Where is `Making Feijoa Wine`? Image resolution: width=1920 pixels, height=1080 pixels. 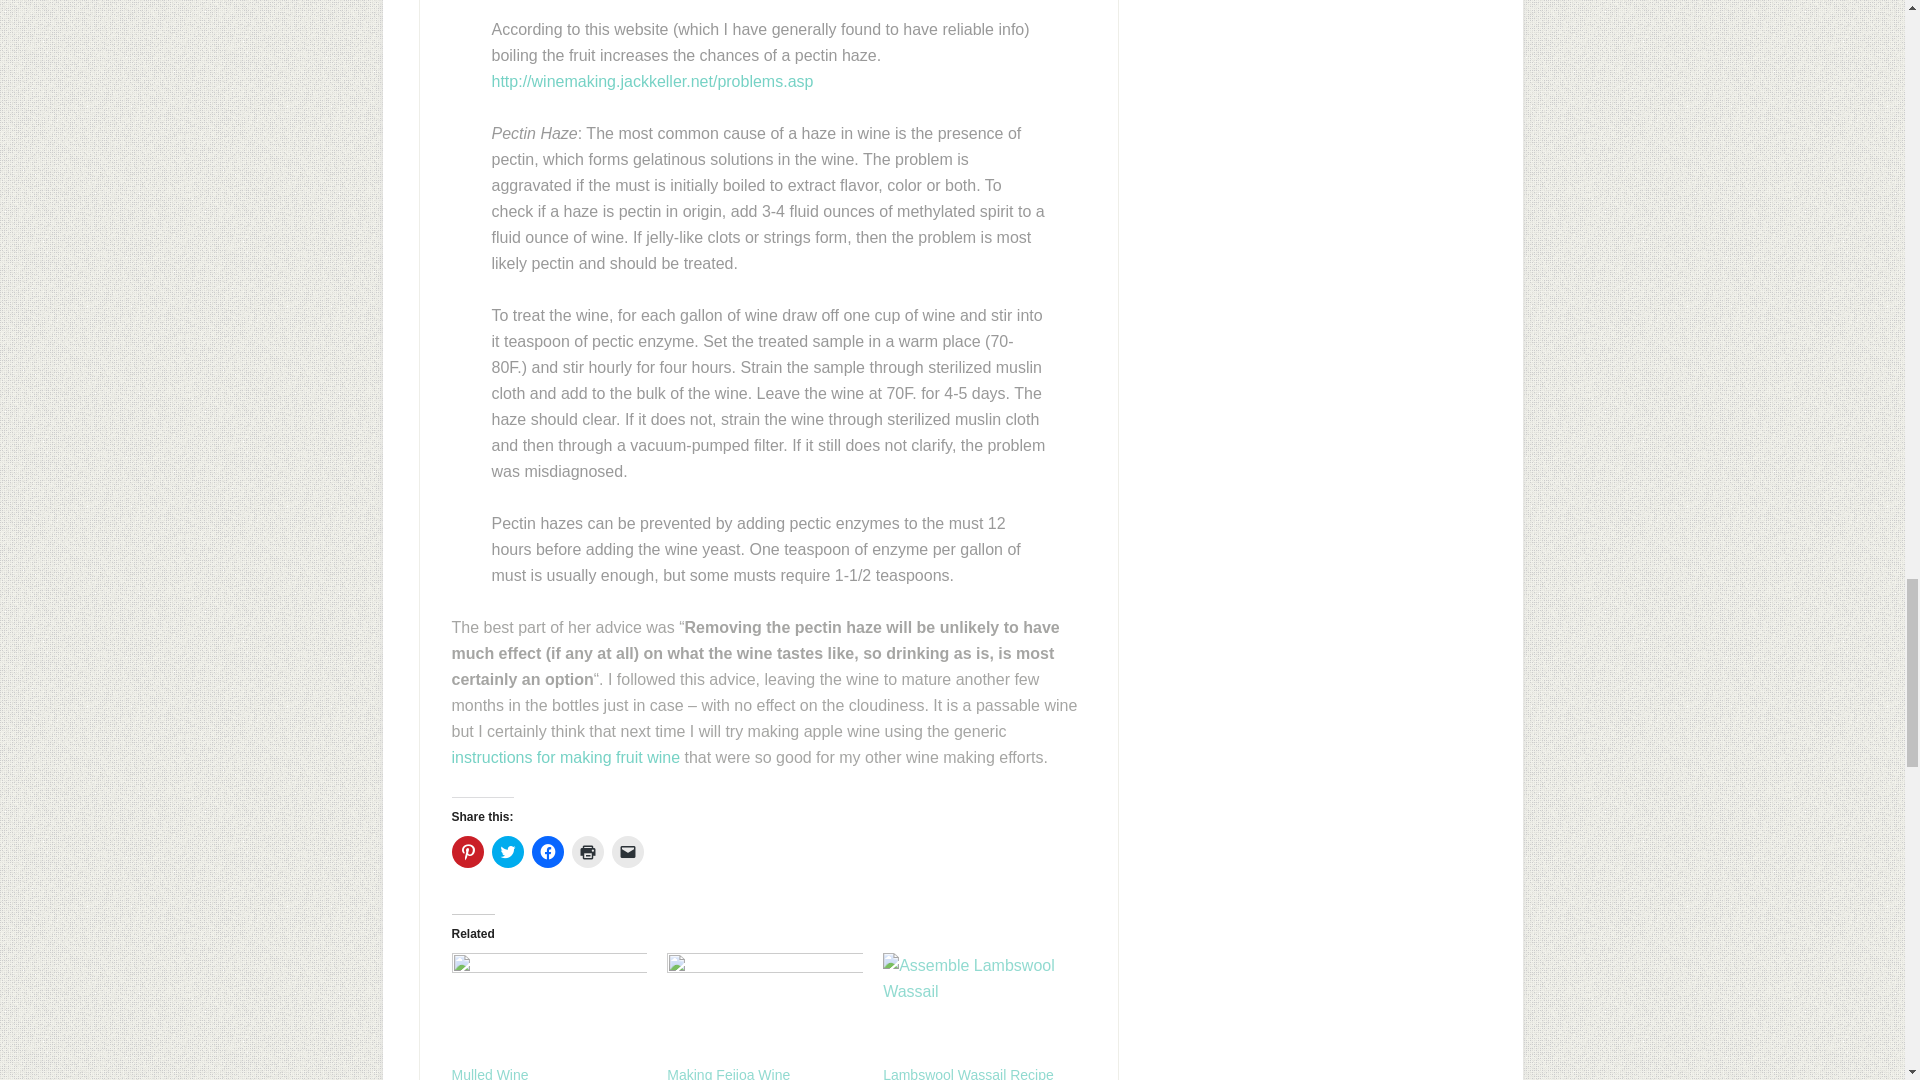
Making Feijoa Wine is located at coordinates (728, 1074).